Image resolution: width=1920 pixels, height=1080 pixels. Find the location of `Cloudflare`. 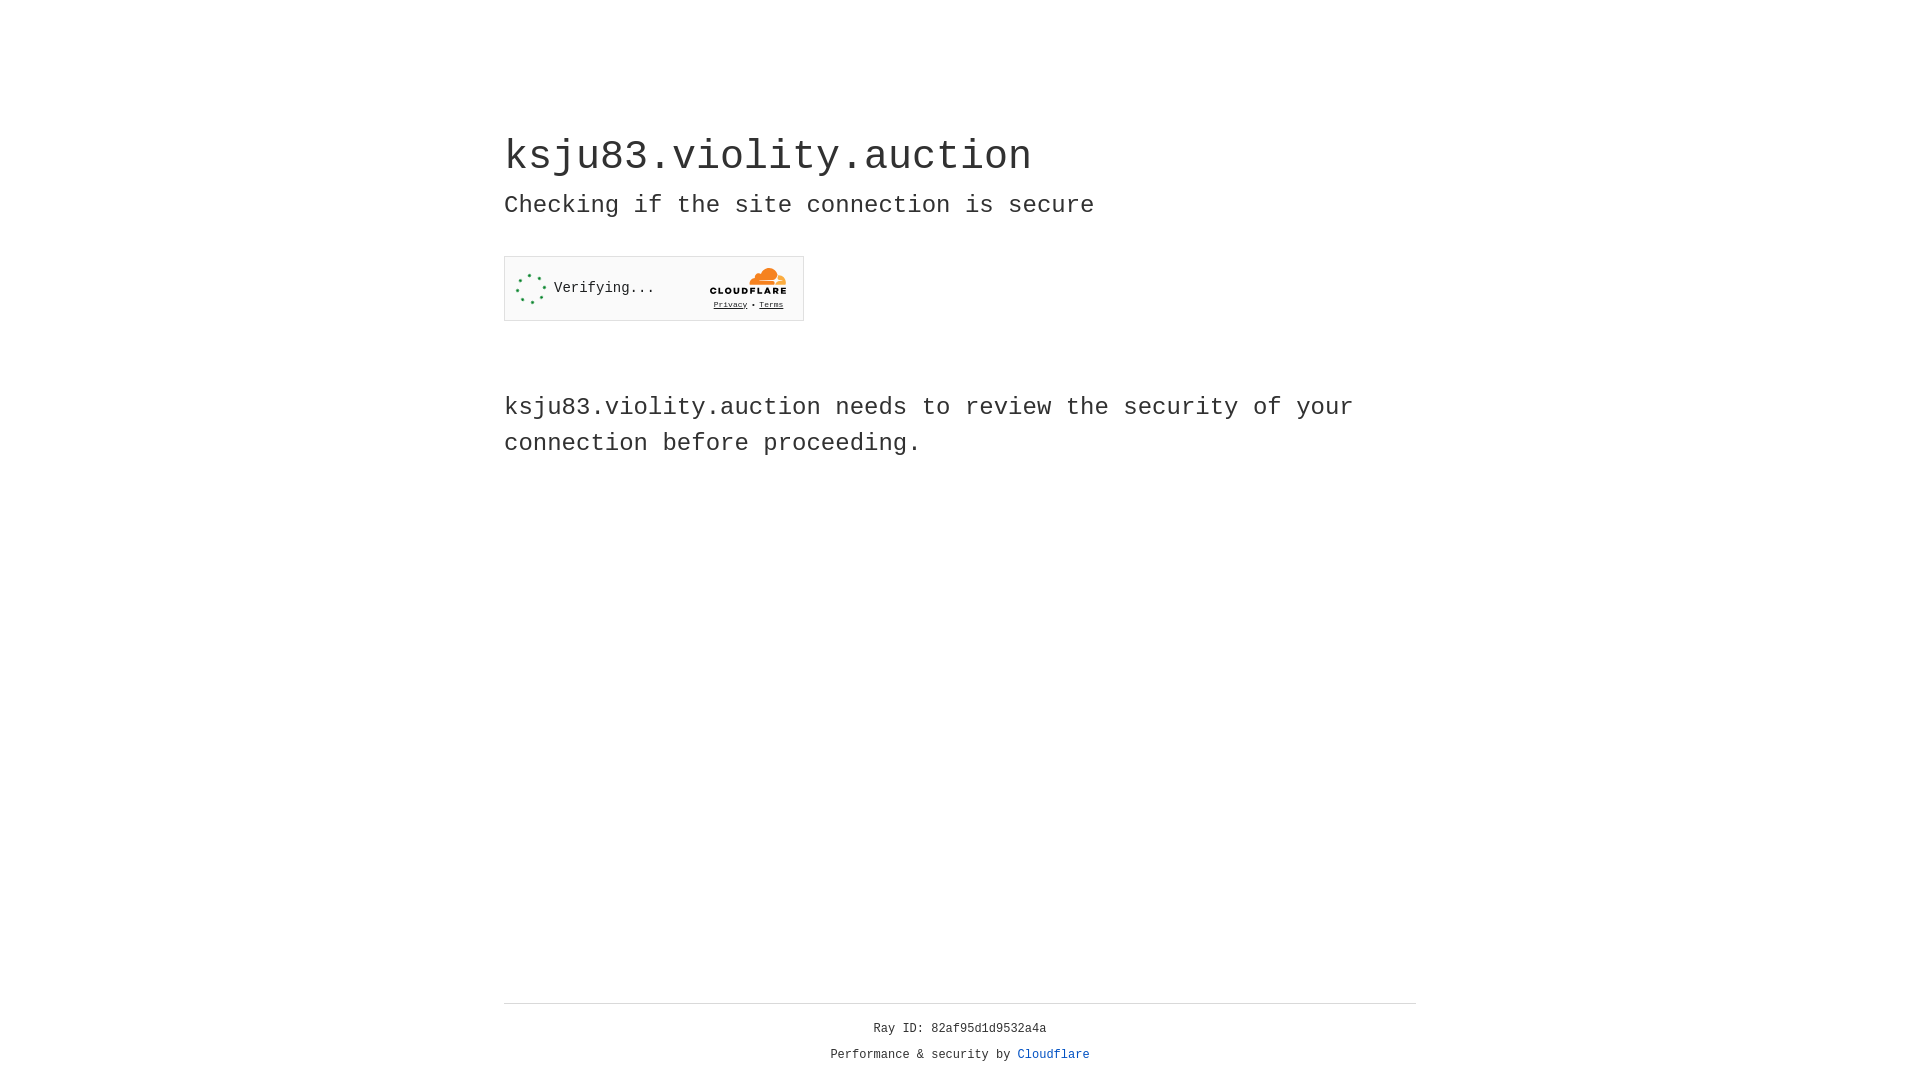

Cloudflare is located at coordinates (1054, 1055).